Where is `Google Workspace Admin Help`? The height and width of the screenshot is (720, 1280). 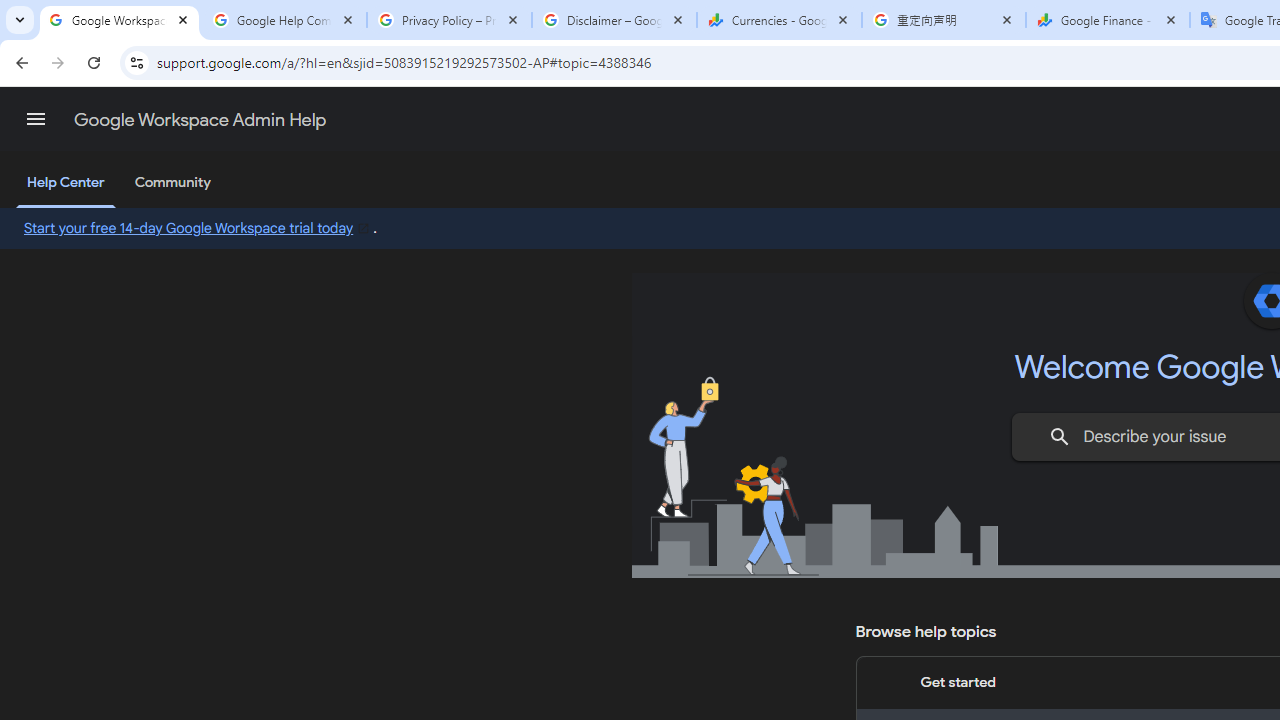 Google Workspace Admin Help is located at coordinates (120, 20).